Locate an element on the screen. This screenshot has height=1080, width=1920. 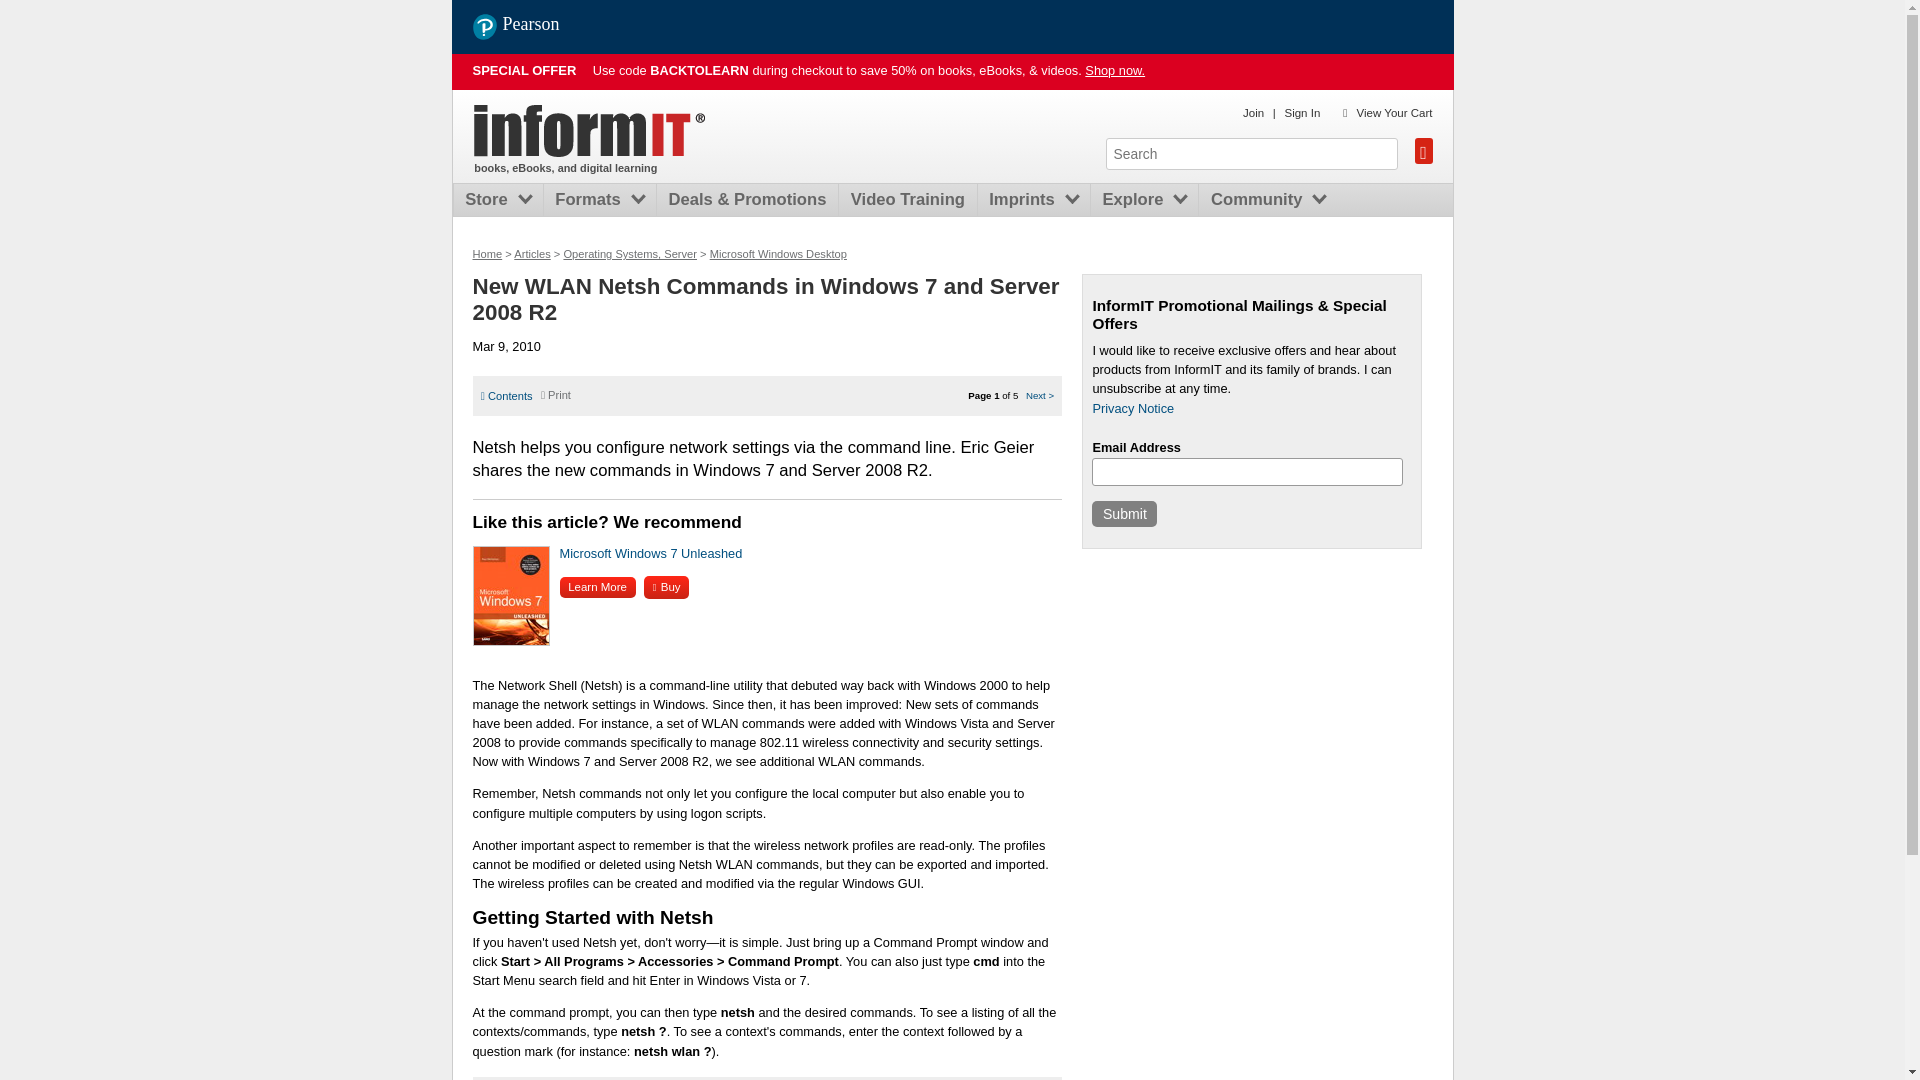
View Your Cart is located at coordinates (1394, 112).